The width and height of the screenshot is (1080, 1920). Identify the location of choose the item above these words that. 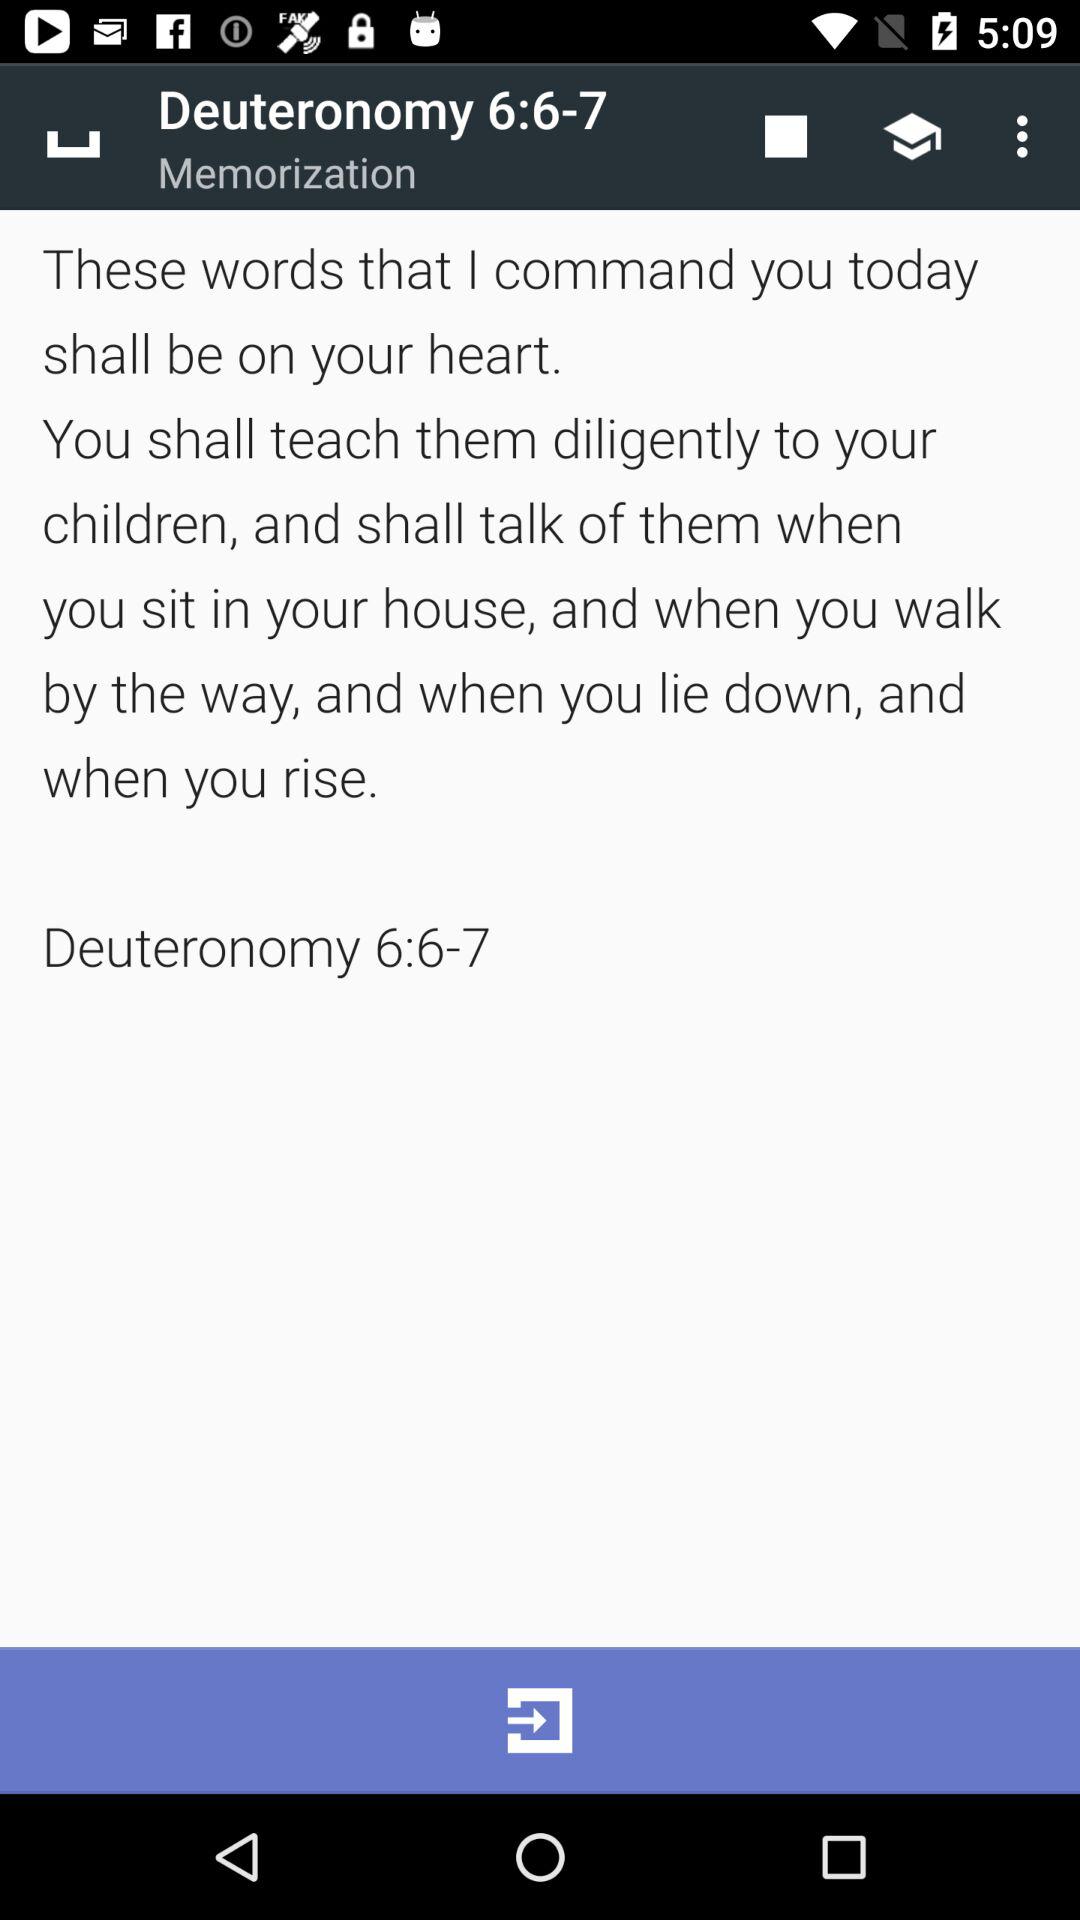
(73, 136).